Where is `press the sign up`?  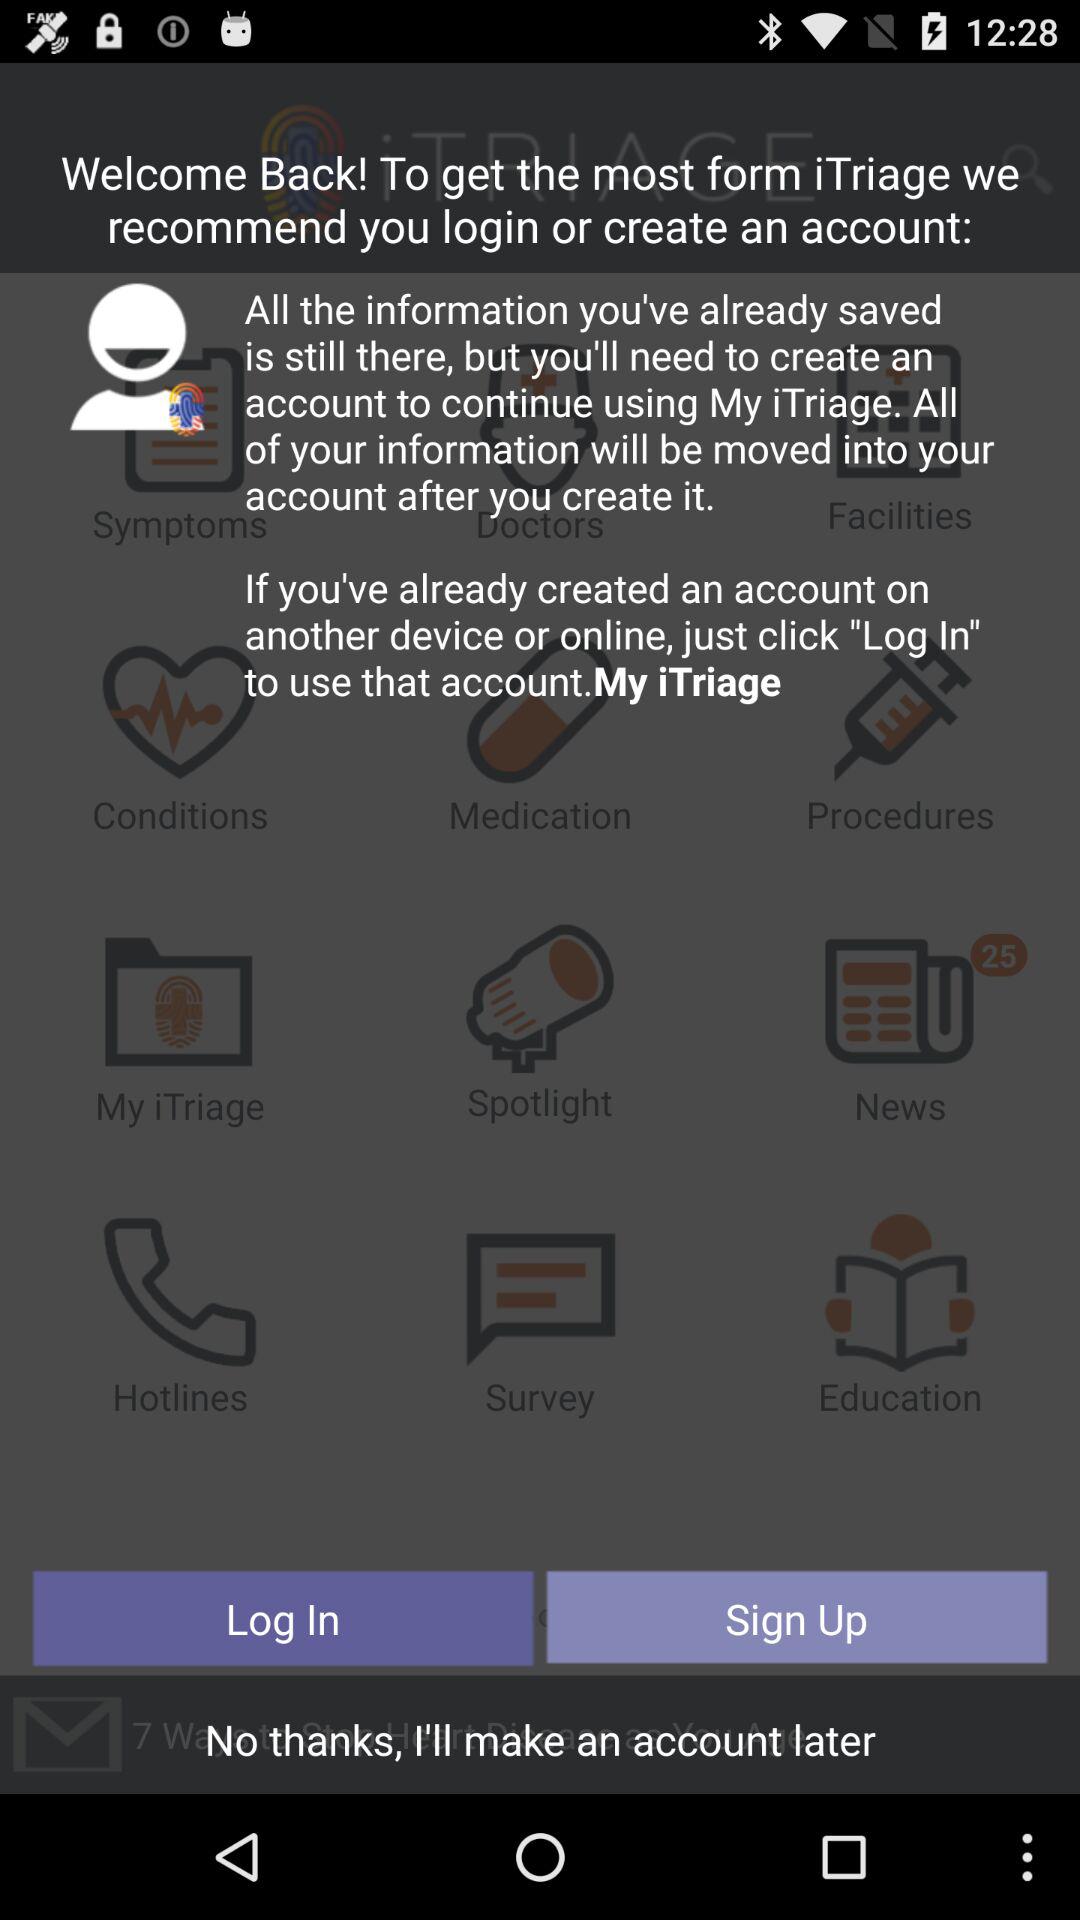 press the sign up is located at coordinates (796, 1618).